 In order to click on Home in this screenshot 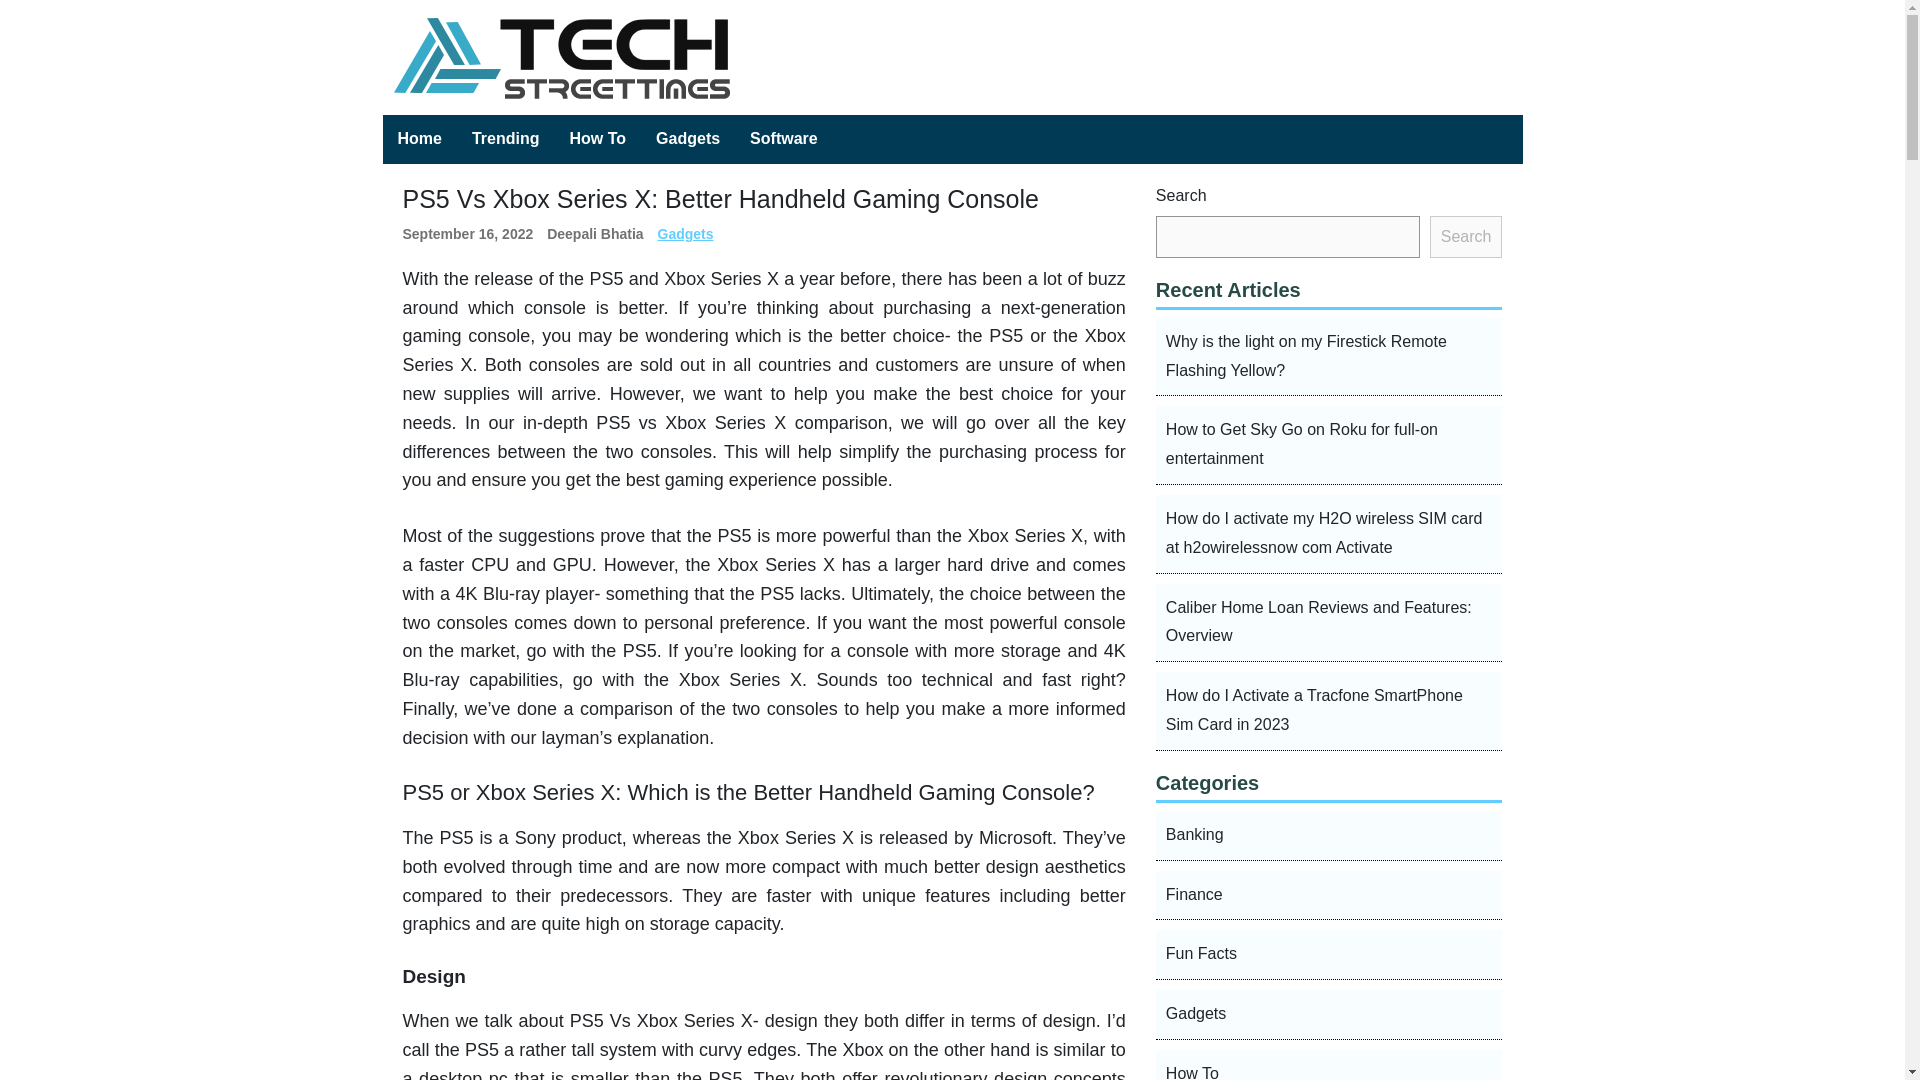, I will do `click(419, 139)`.